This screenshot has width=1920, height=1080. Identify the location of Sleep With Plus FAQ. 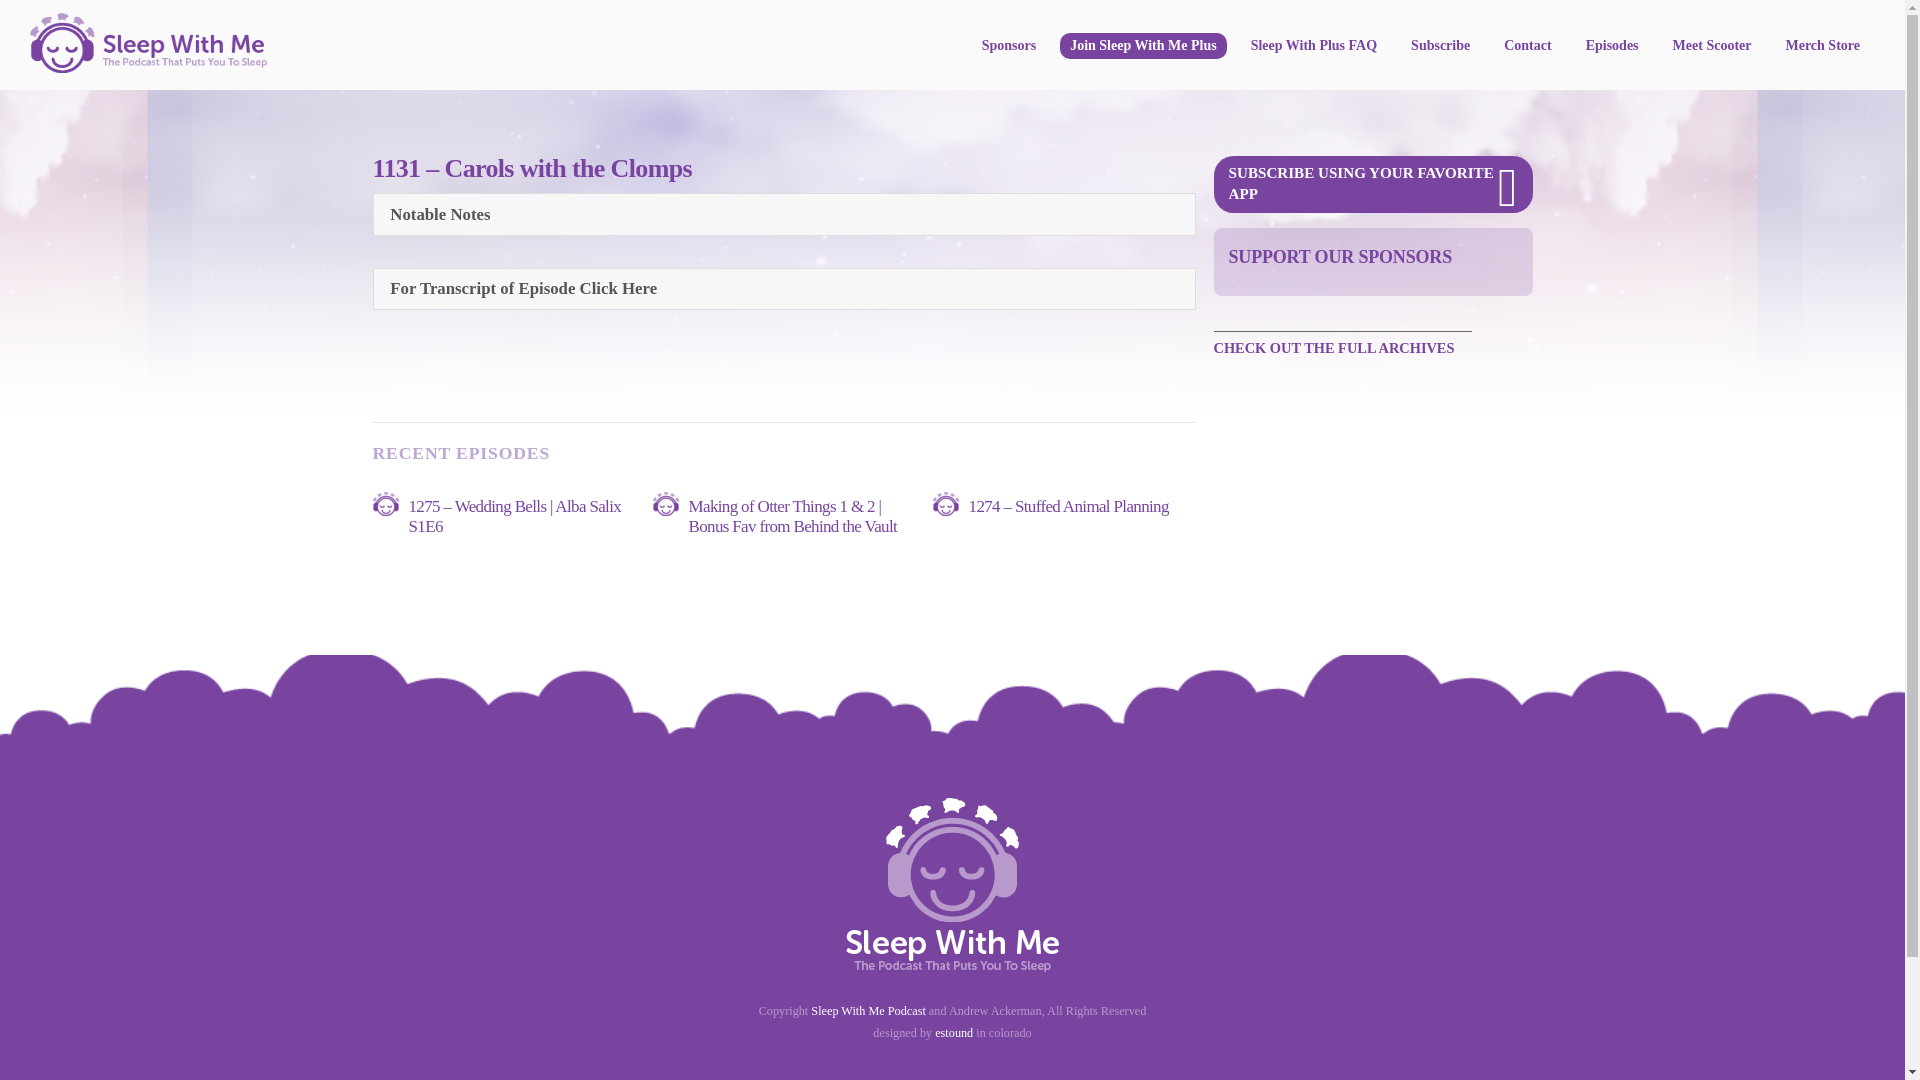
(1313, 46).